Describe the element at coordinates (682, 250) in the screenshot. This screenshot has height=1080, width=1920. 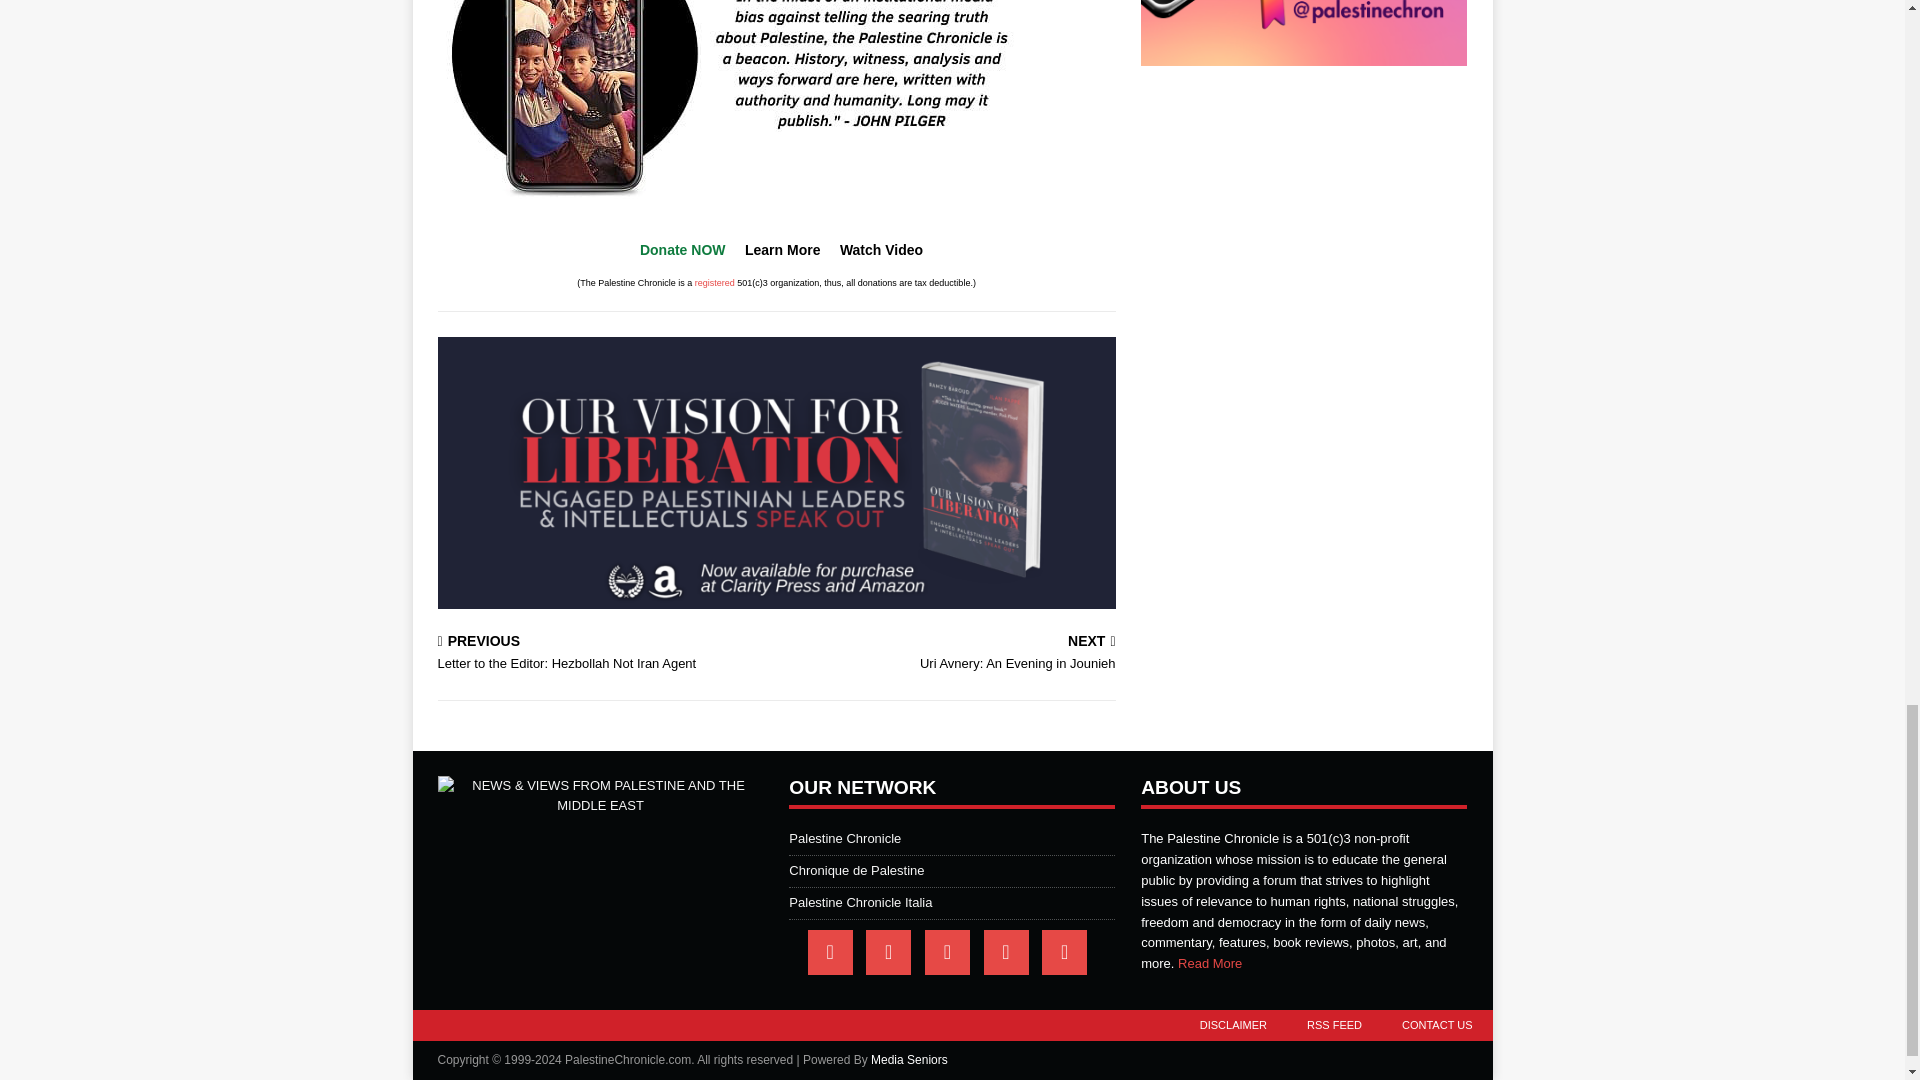
I see `Watch Video` at that location.